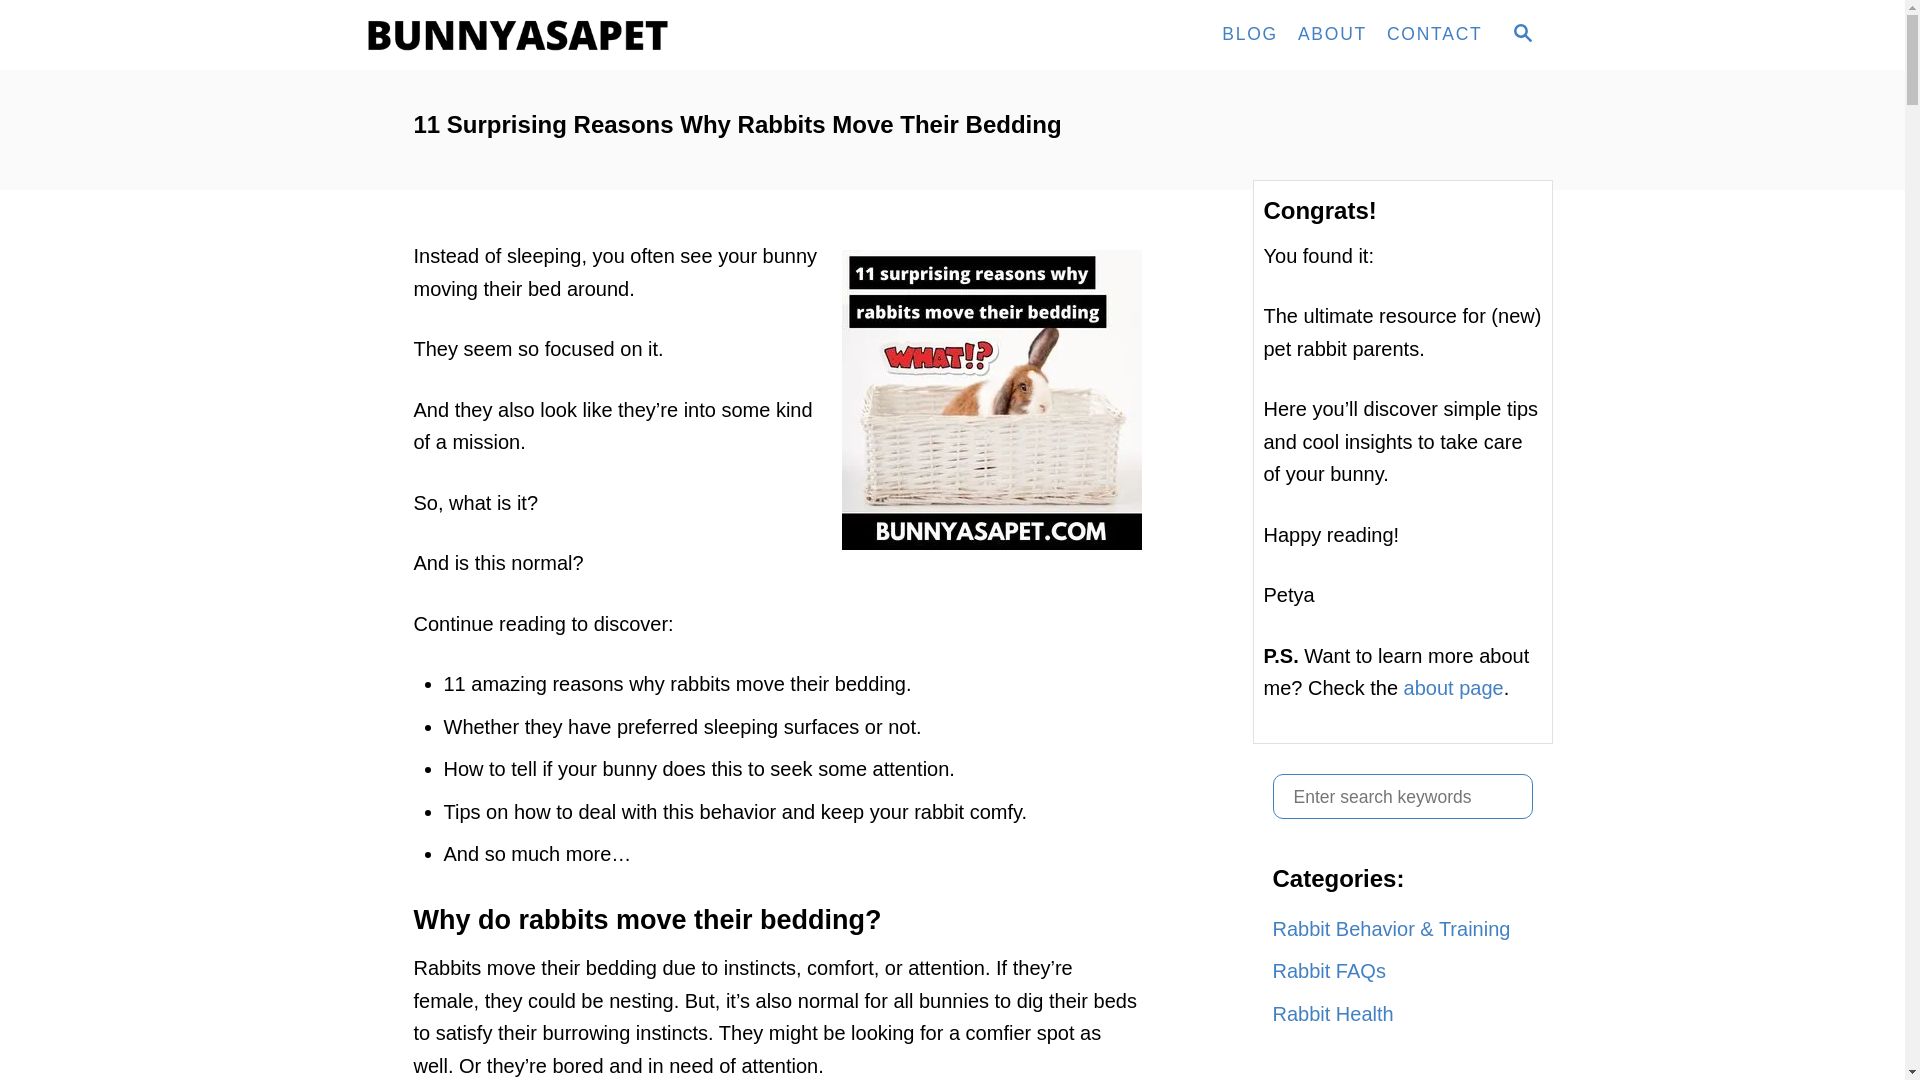  What do you see at coordinates (1434, 35) in the screenshot?
I see `CONTACT` at bounding box center [1434, 35].